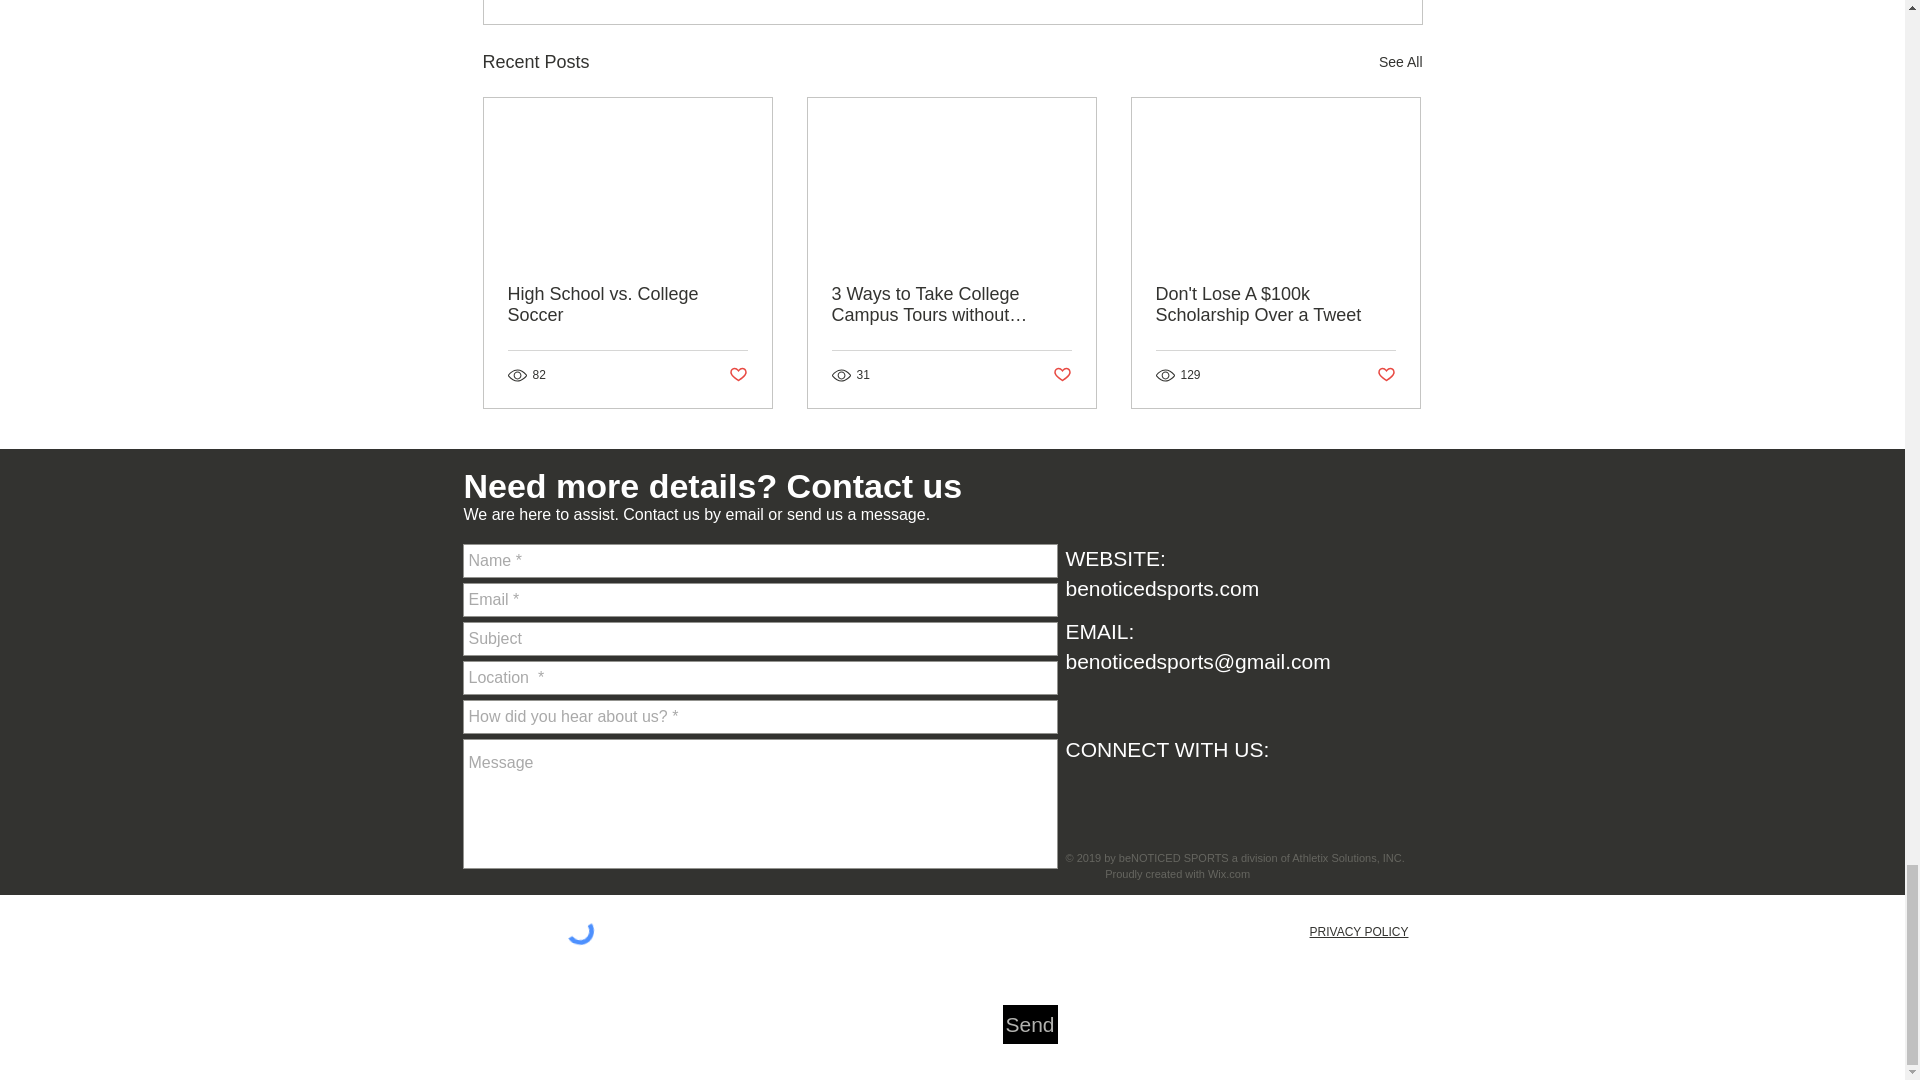  Describe the element at coordinates (1386, 375) in the screenshot. I see `Post not marked as liked` at that location.